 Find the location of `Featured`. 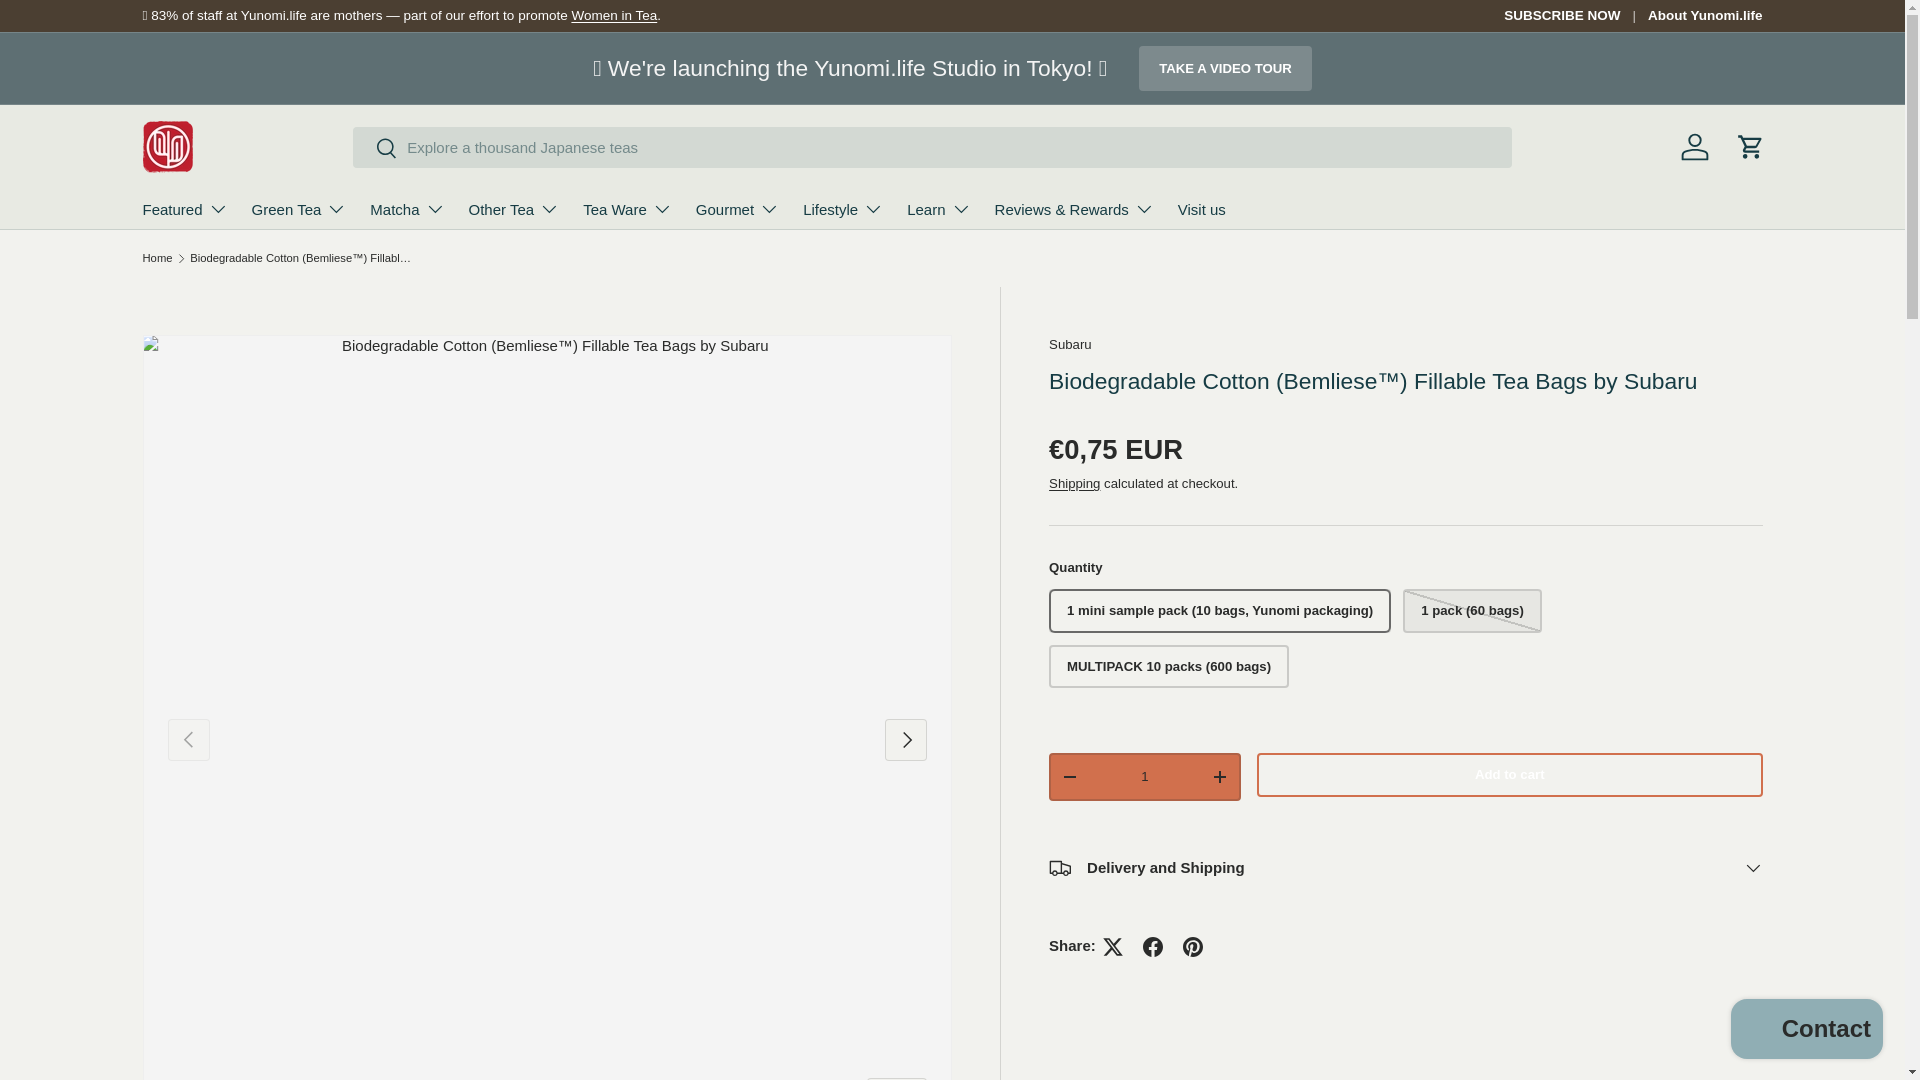

Featured is located at coordinates (184, 208).